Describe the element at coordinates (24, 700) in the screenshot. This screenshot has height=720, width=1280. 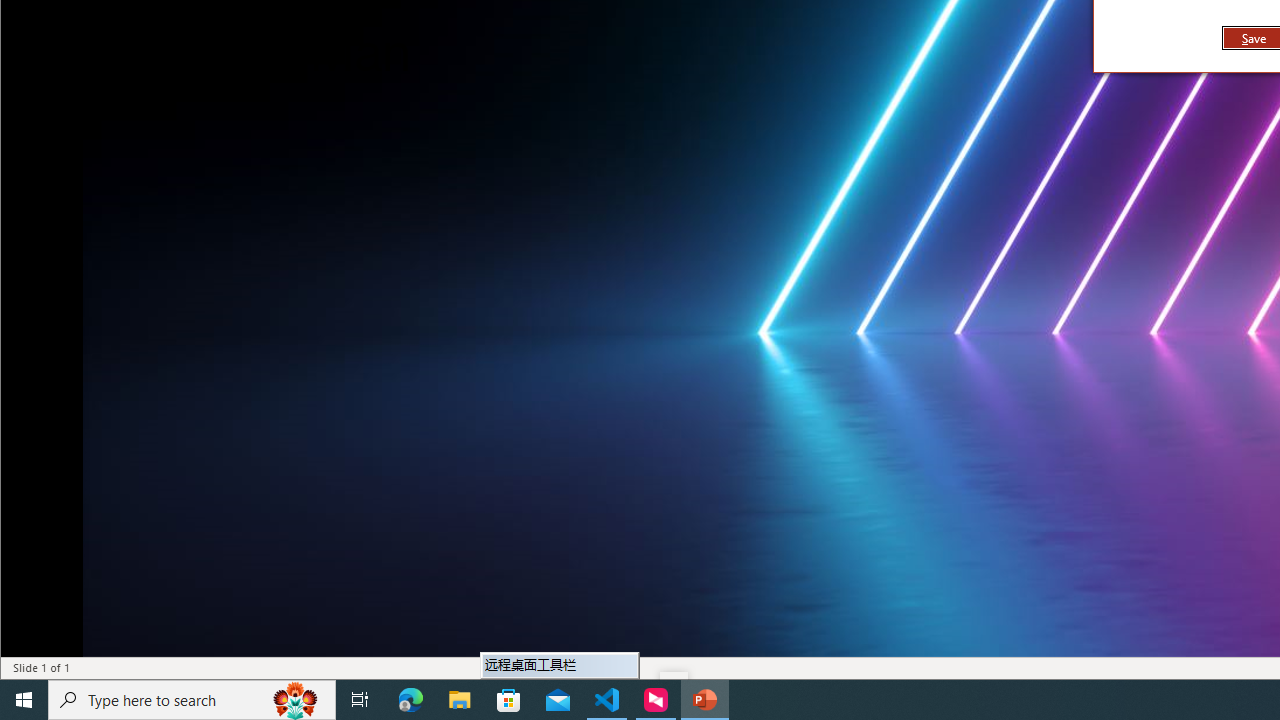
I see `Start` at that location.